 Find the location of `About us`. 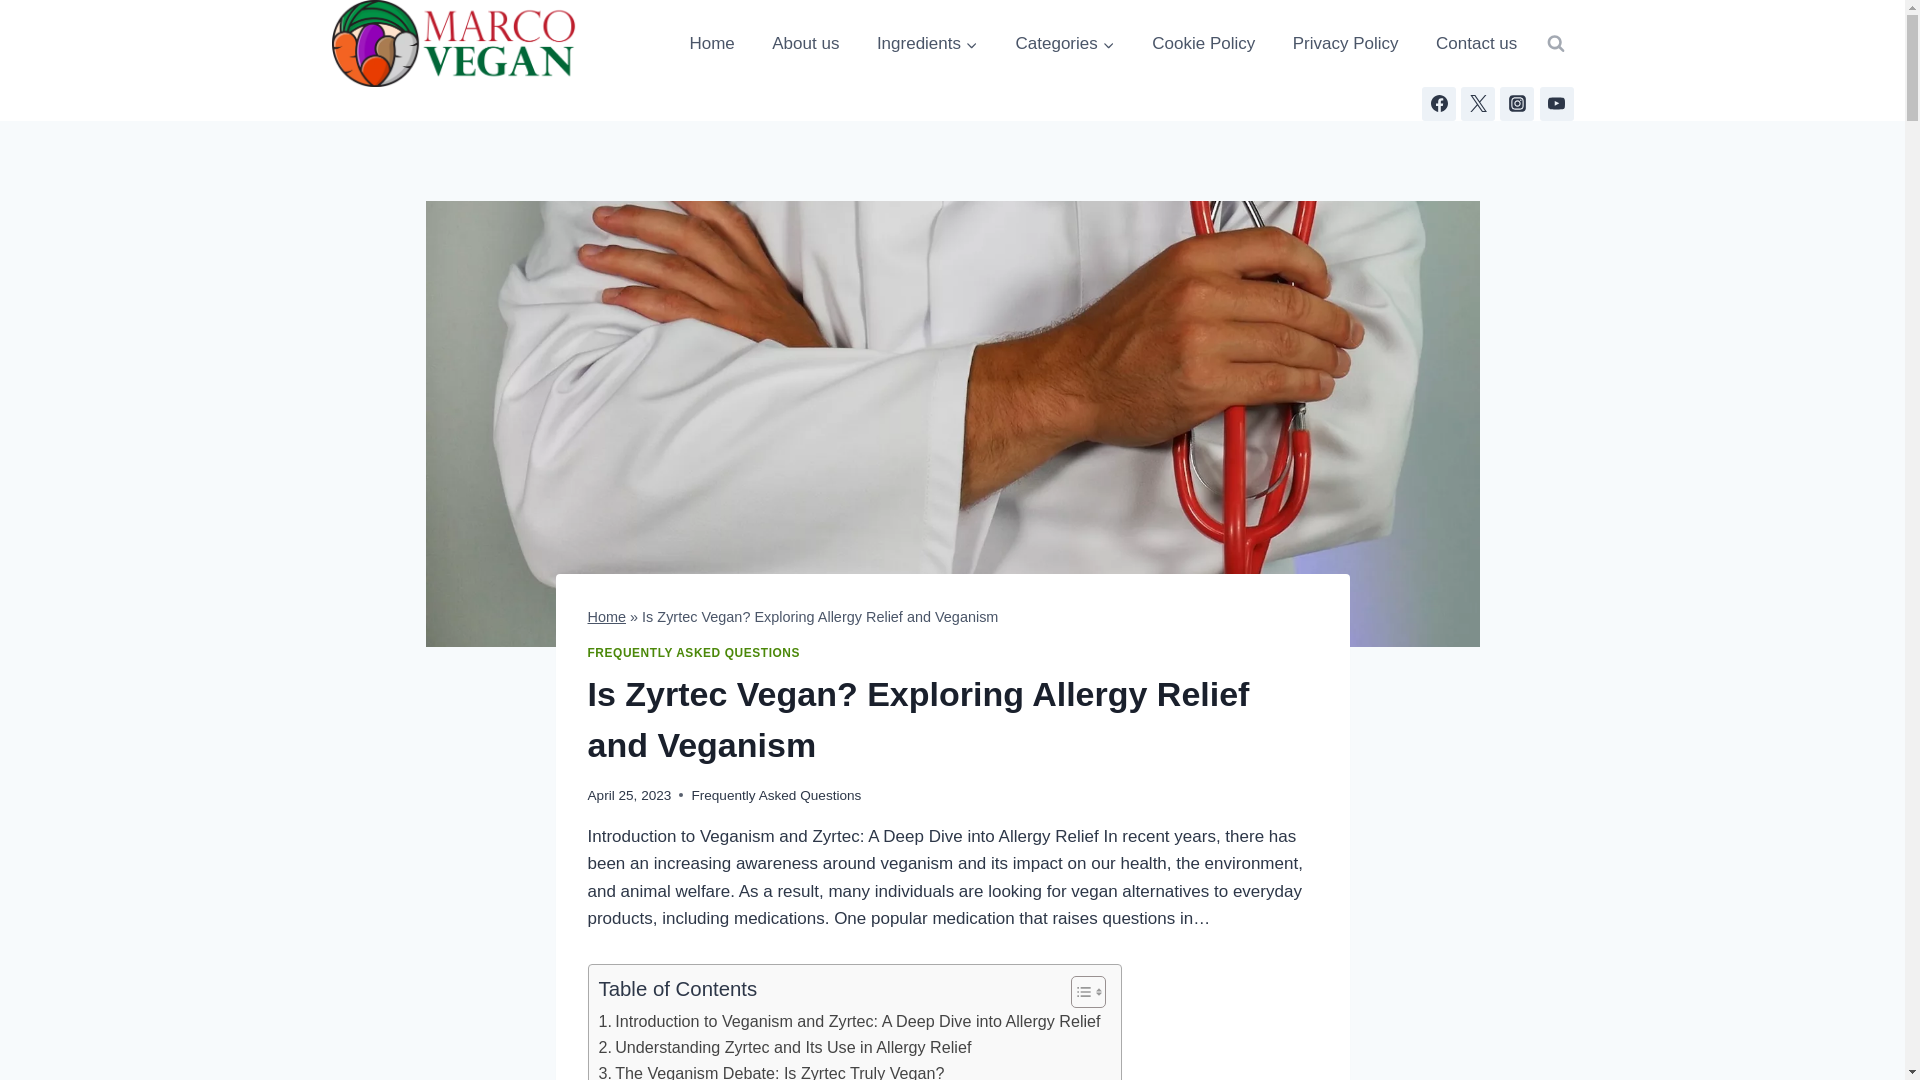

About us is located at coordinates (805, 44).